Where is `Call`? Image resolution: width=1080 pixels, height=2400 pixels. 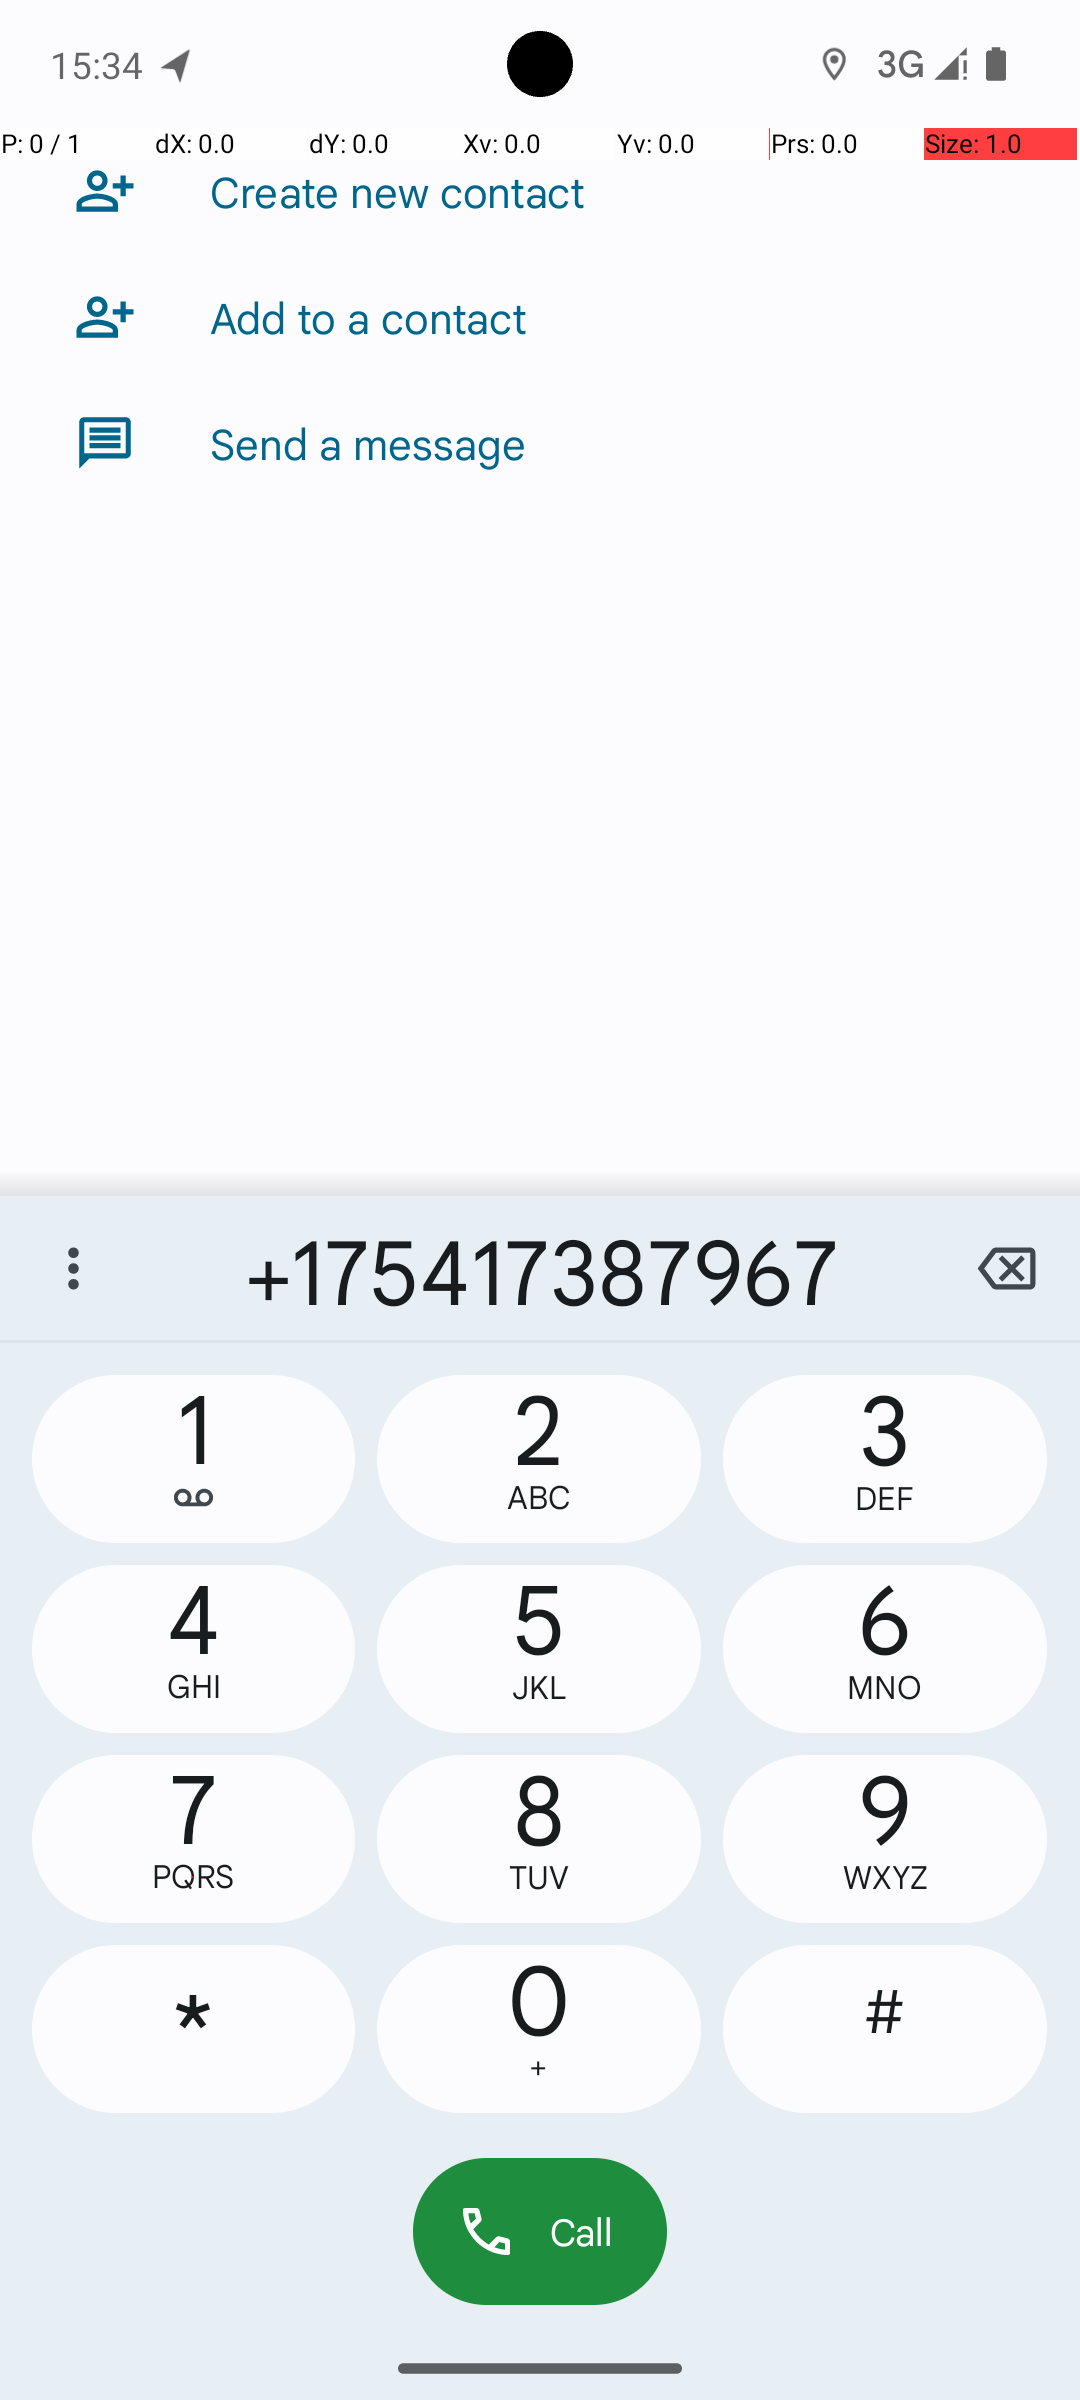 Call is located at coordinates (540, 2232).